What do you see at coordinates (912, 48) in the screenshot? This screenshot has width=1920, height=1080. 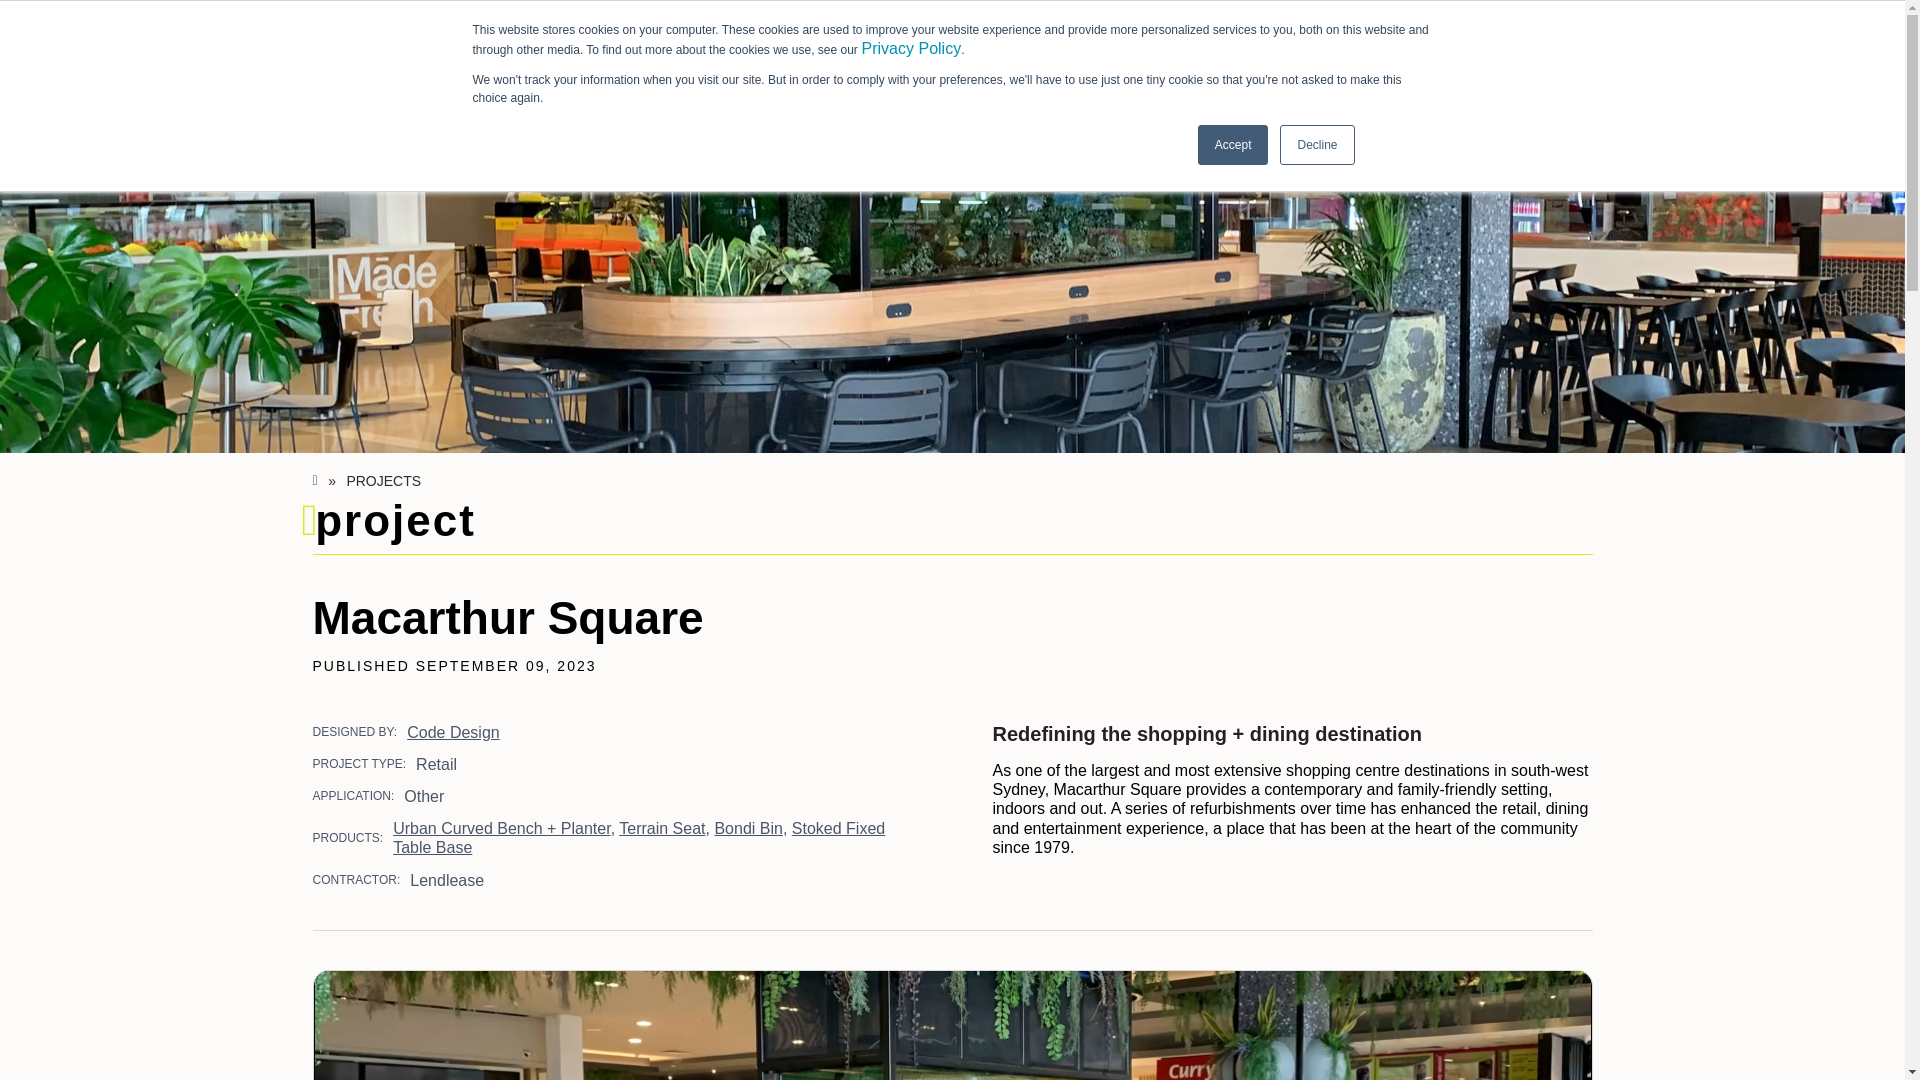 I see `Privacy Policy` at bounding box center [912, 48].